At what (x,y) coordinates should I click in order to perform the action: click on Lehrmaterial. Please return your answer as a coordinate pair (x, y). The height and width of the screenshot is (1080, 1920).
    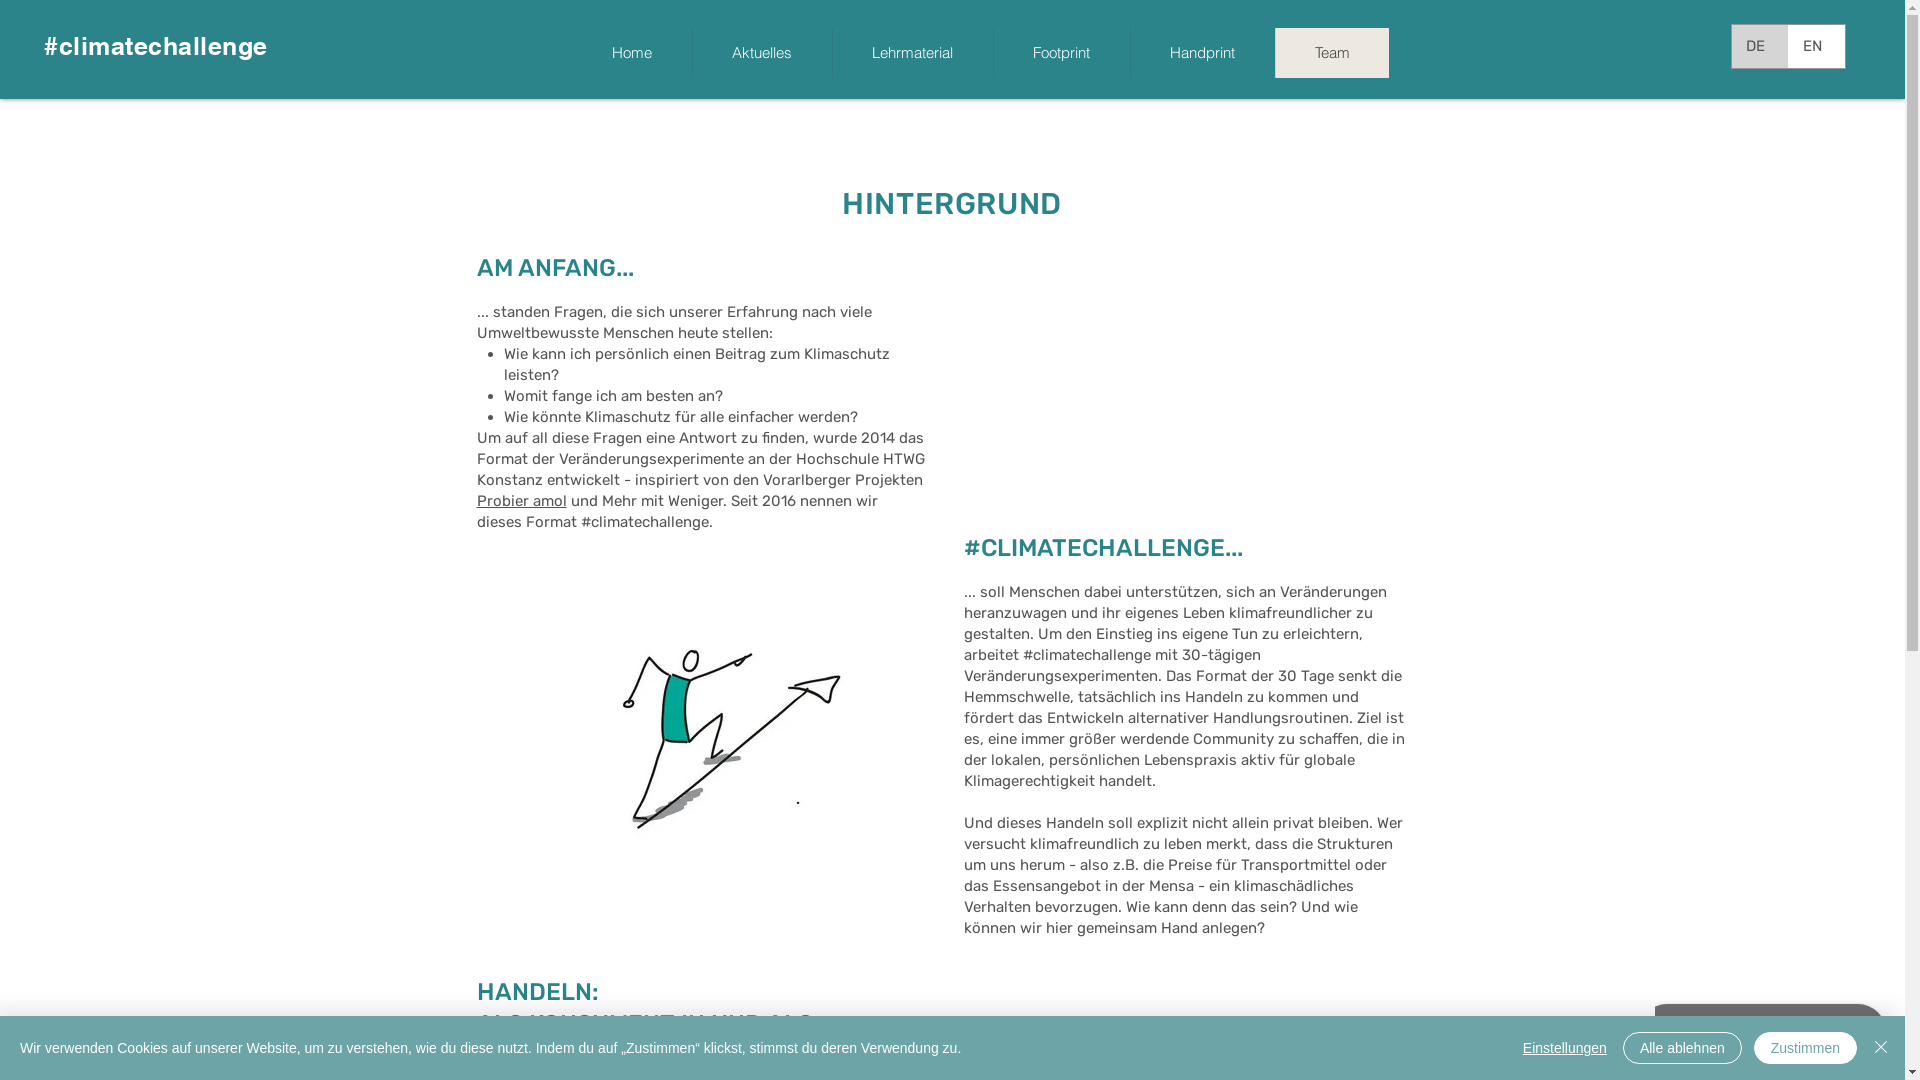
    Looking at the image, I should click on (912, 52).